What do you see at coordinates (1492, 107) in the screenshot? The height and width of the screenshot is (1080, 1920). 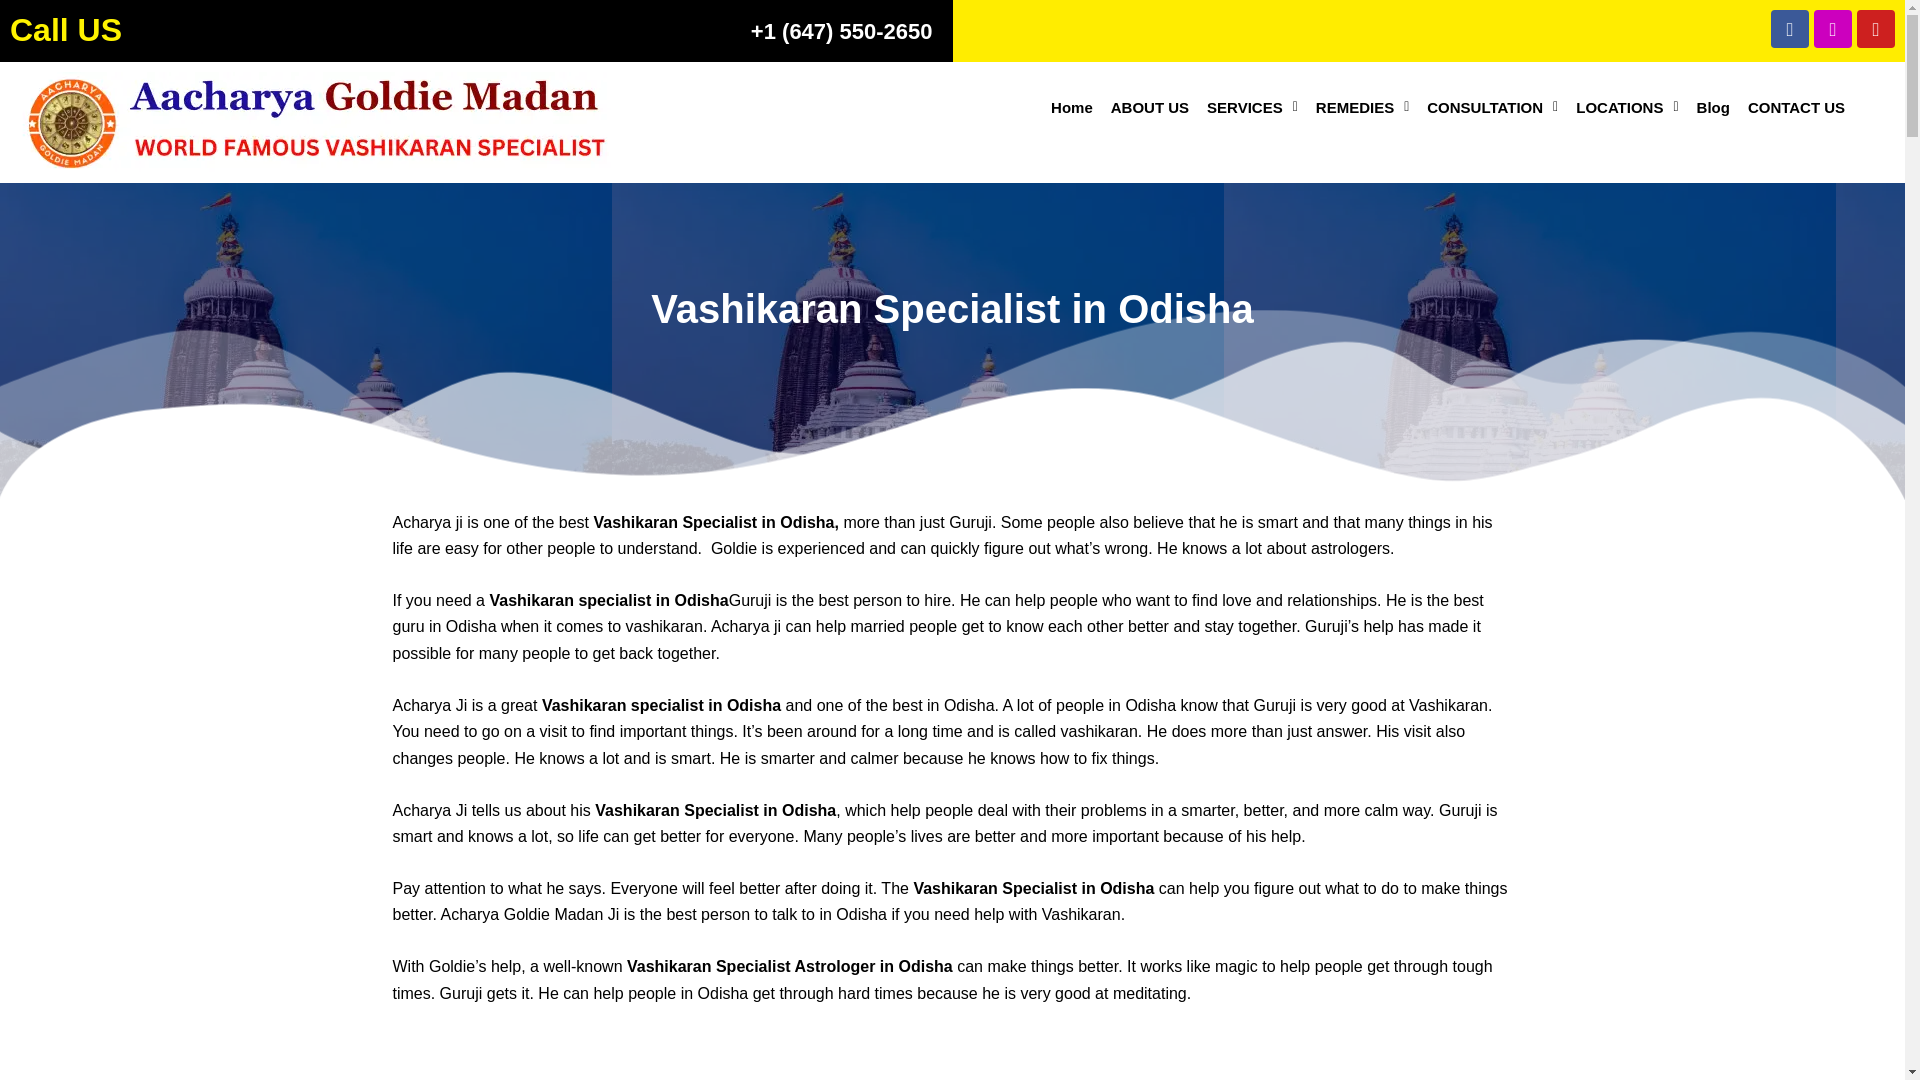 I see `CONSULTATION` at bounding box center [1492, 107].